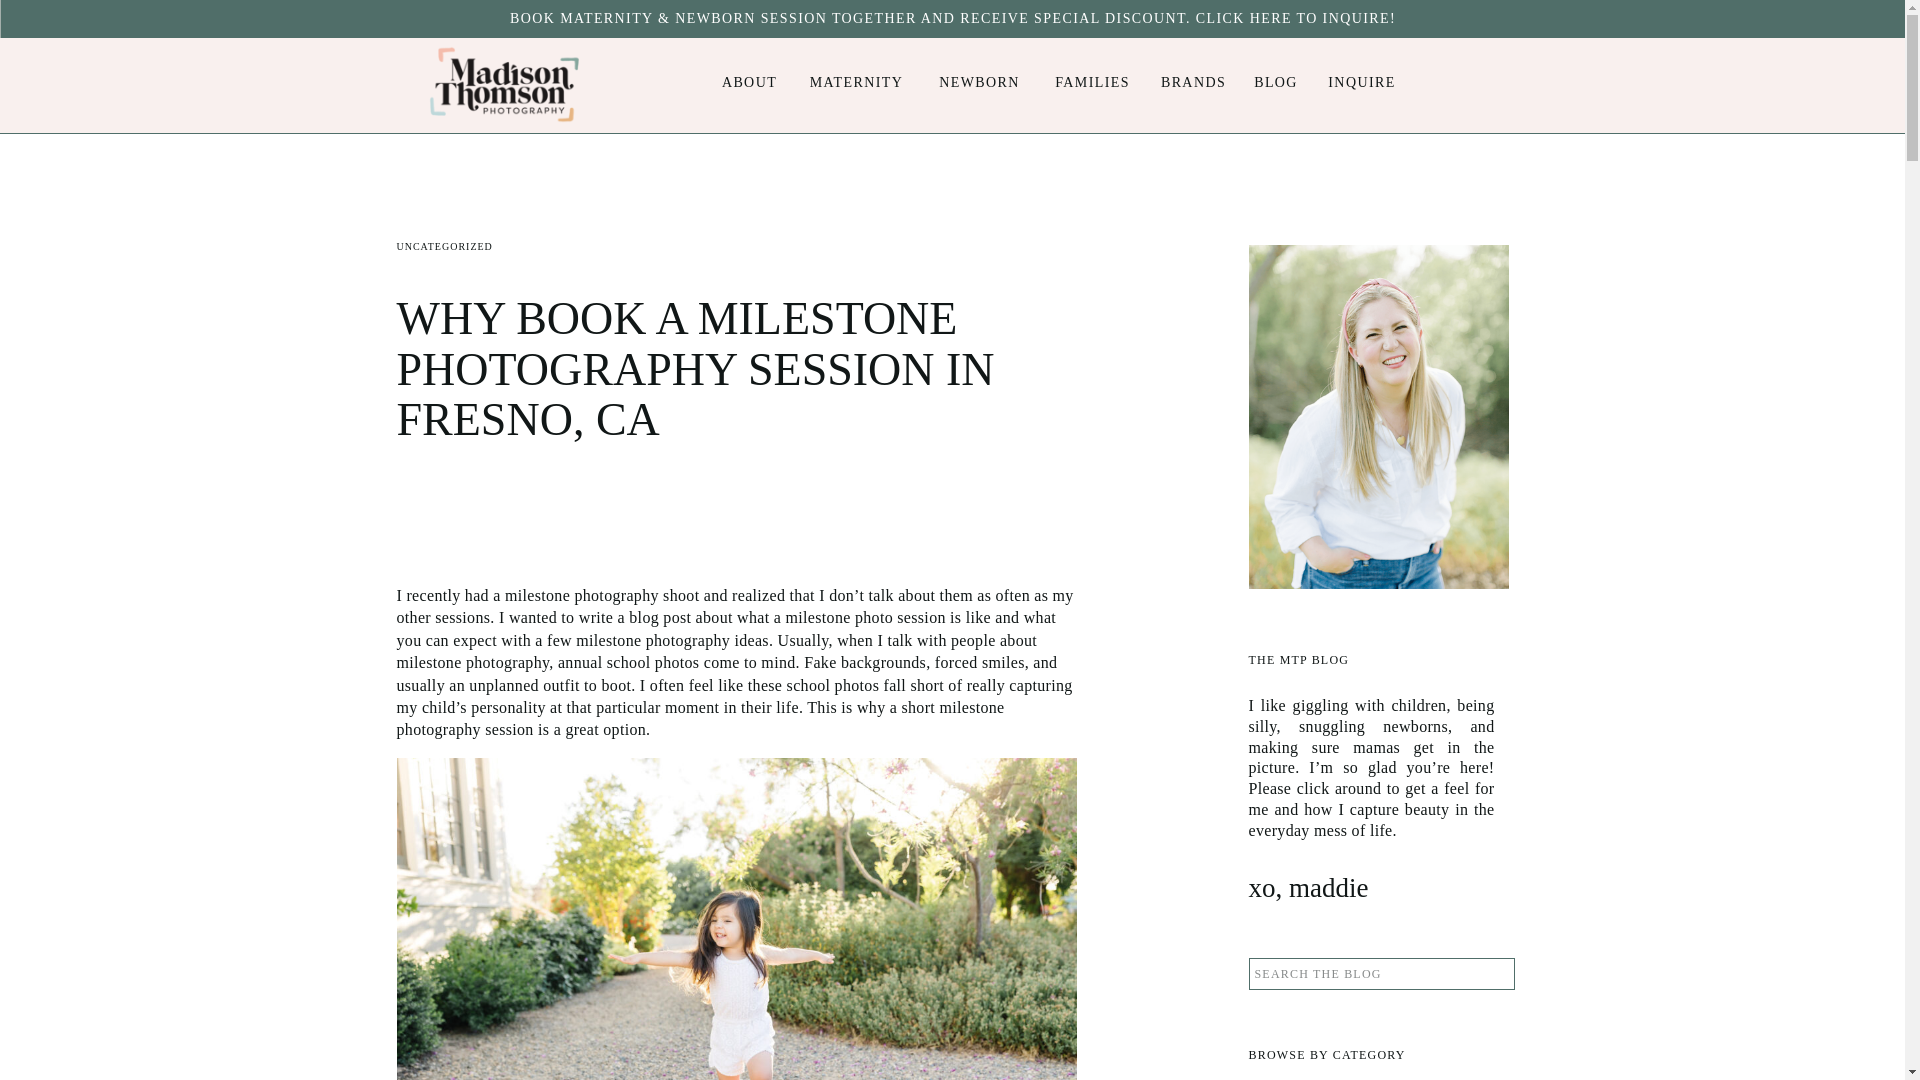 This screenshot has width=1920, height=1080. Describe the element at coordinates (978, 82) in the screenshot. I see `NEWBORN` at that location.